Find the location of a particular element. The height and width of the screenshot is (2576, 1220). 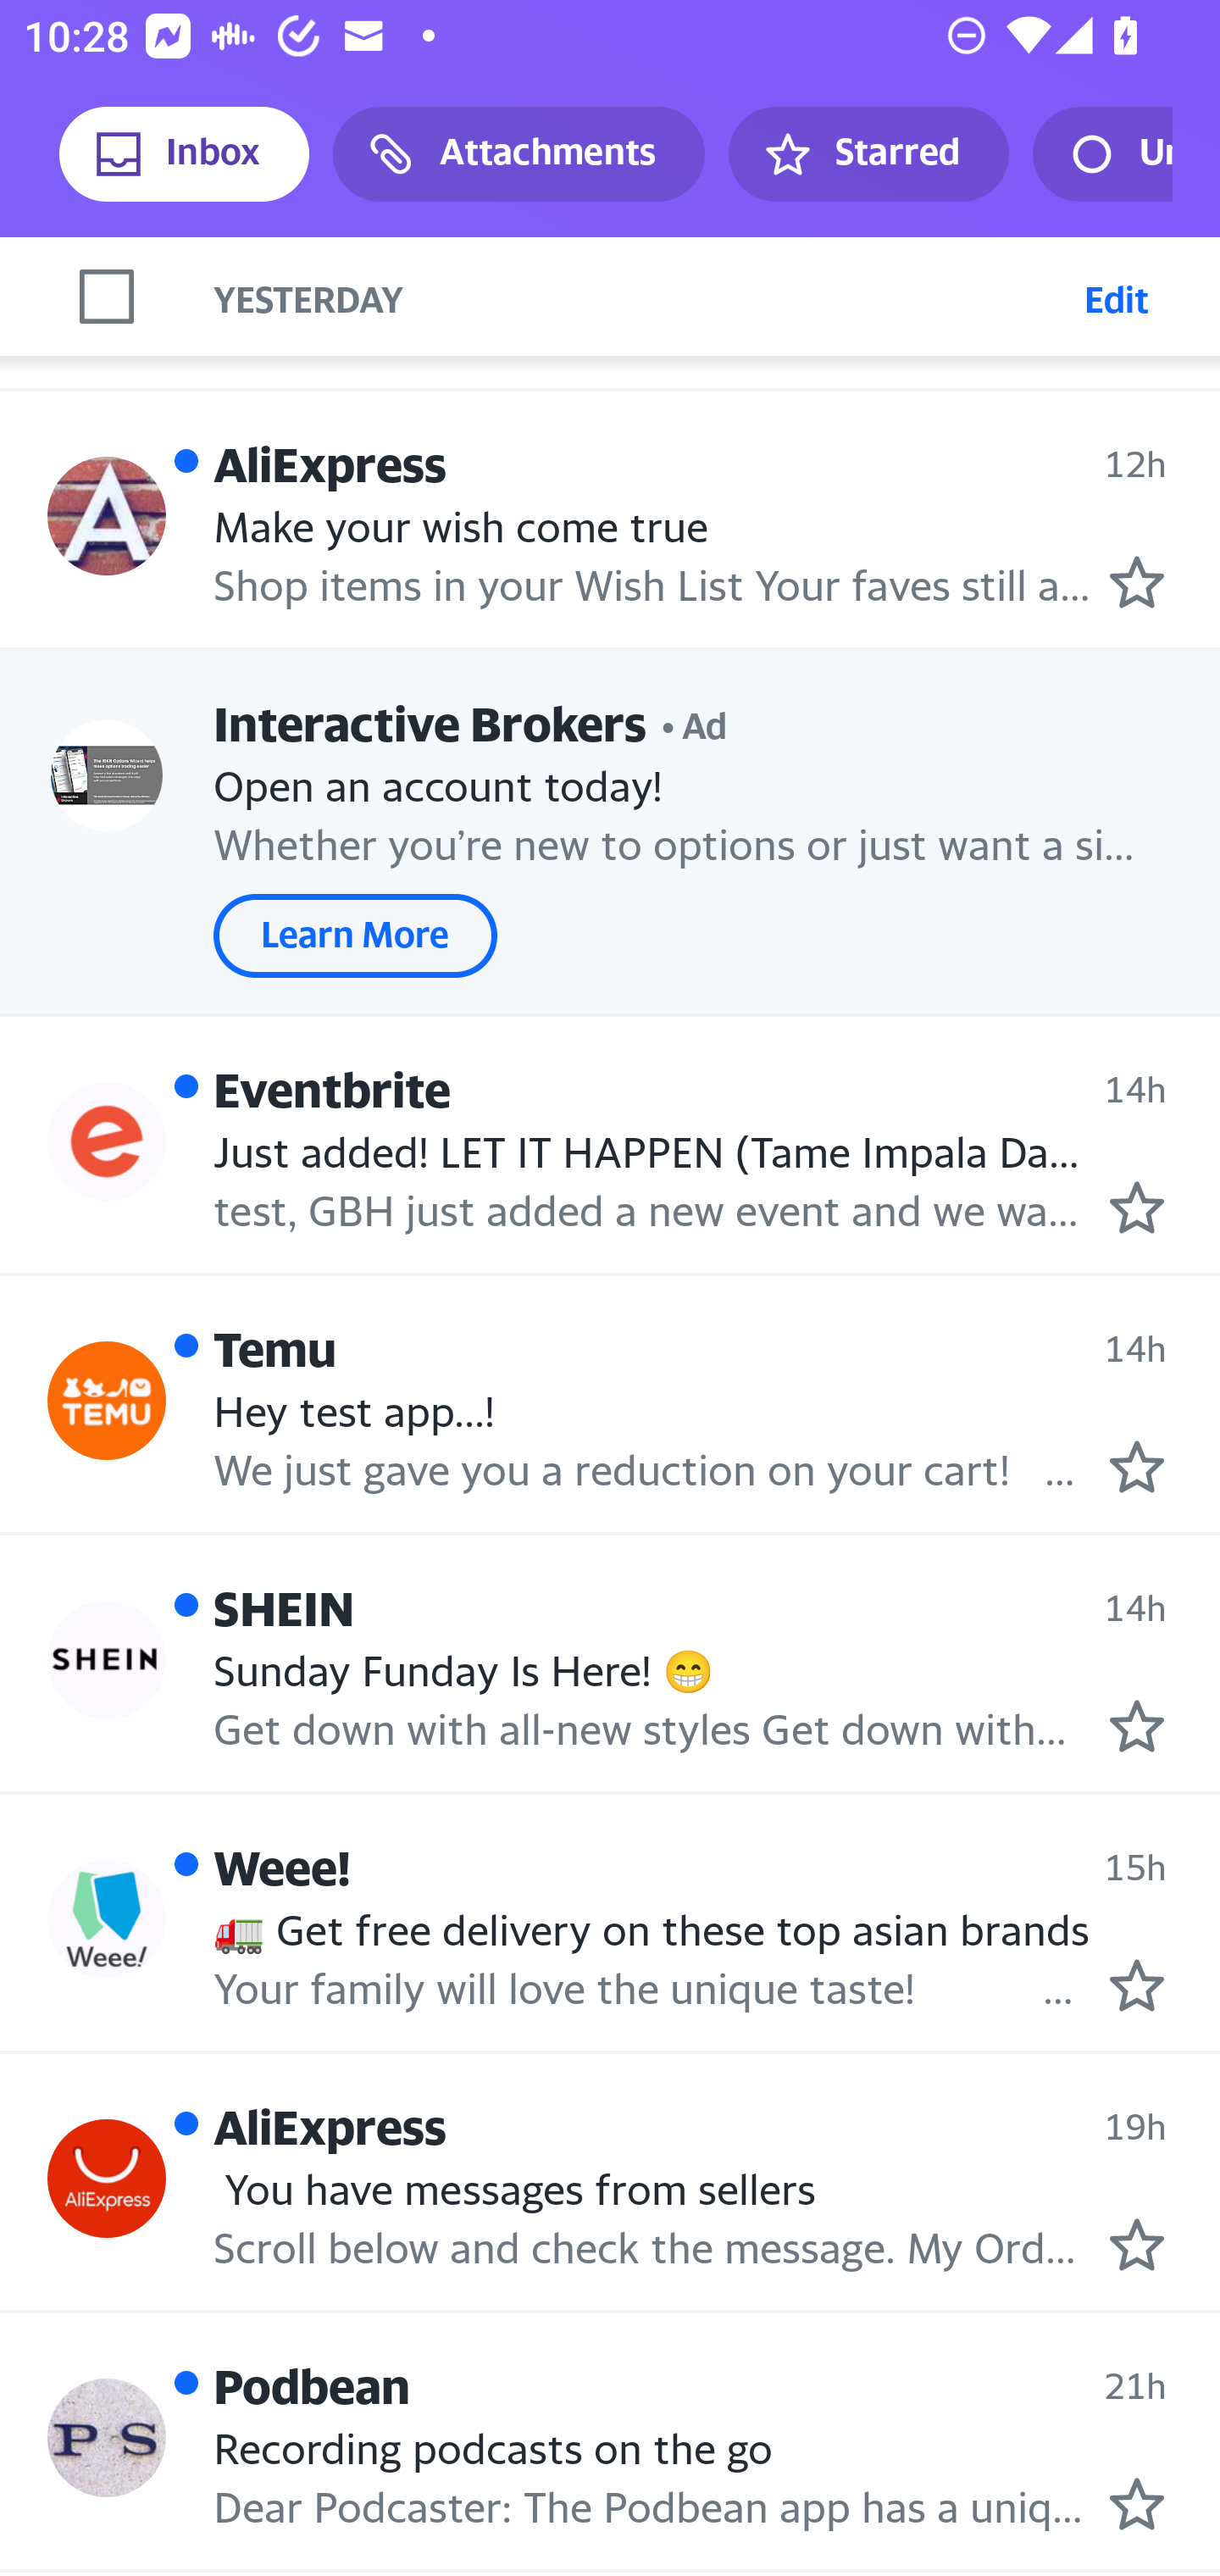

Profile
Weee! is located at coordinates (107, 1918).